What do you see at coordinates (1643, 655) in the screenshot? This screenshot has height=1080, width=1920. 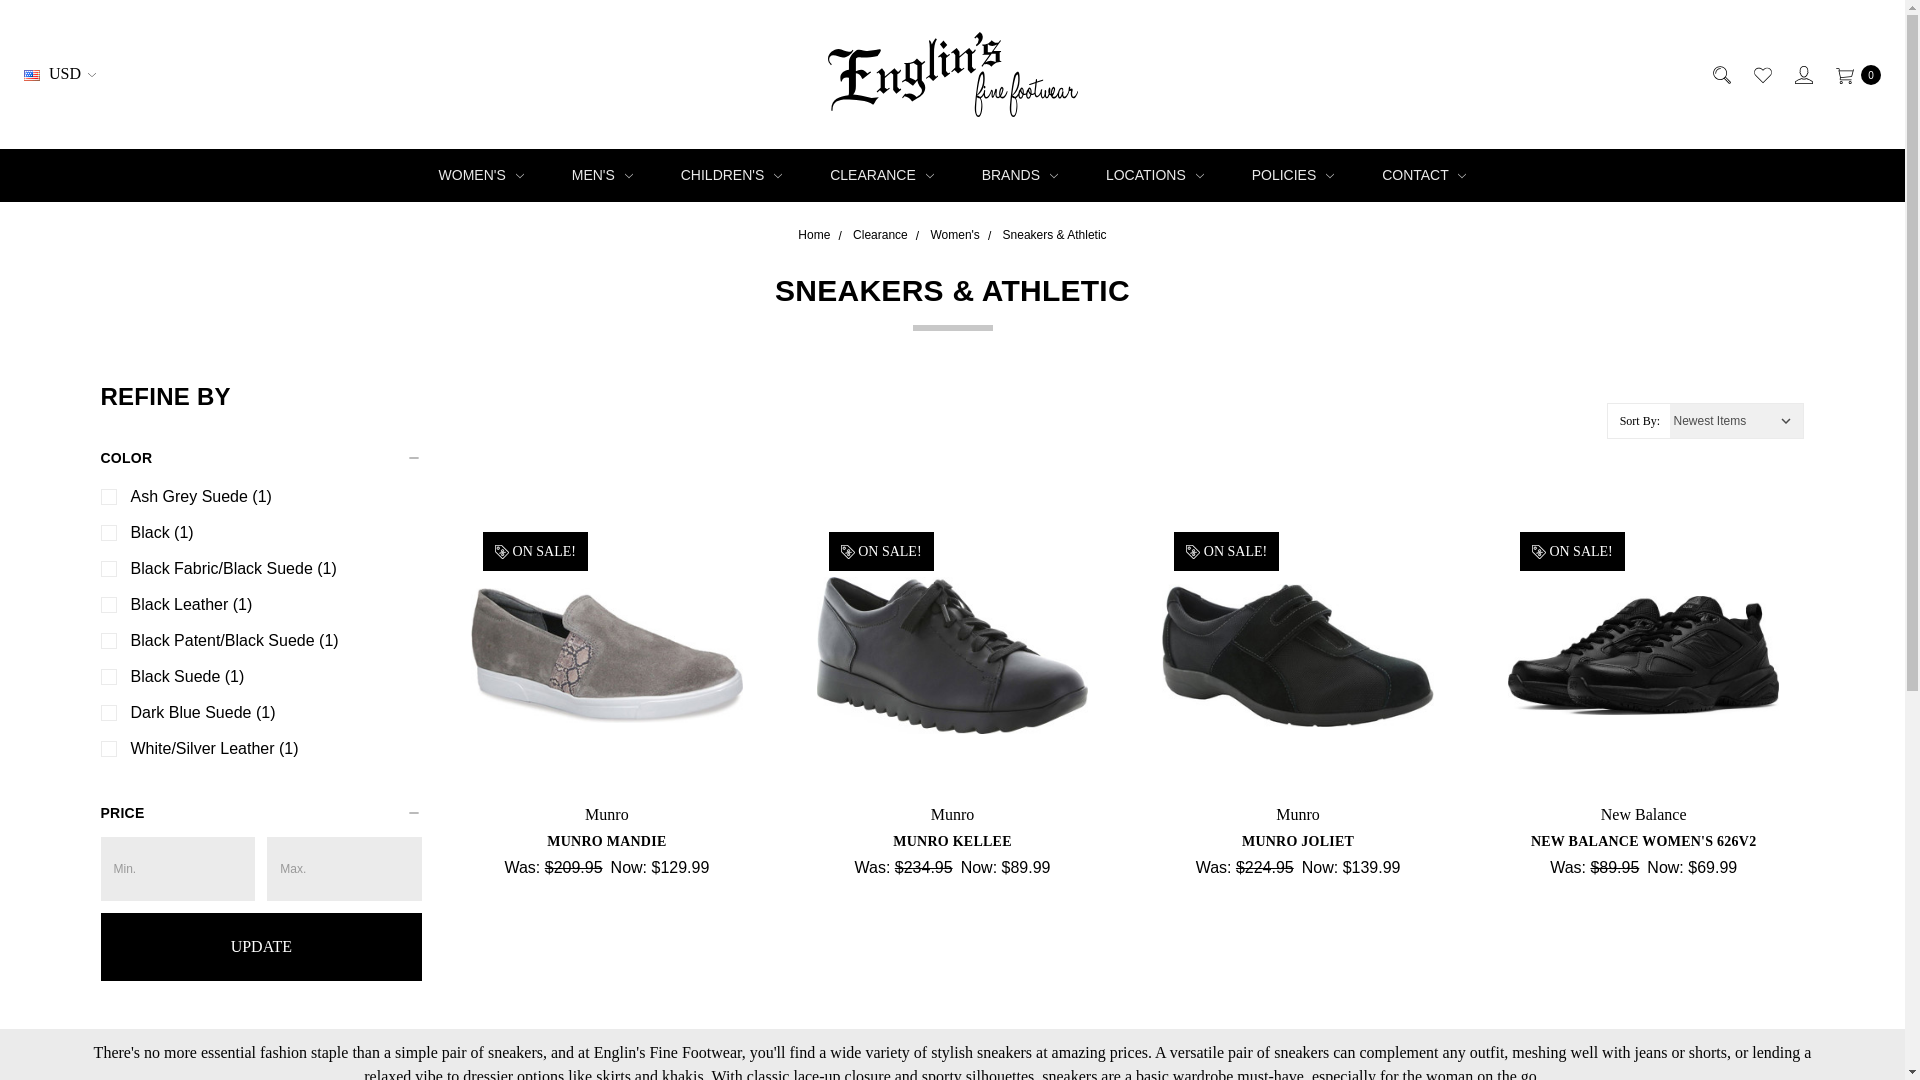 I see `Black` at bounding box center [1643, 655].